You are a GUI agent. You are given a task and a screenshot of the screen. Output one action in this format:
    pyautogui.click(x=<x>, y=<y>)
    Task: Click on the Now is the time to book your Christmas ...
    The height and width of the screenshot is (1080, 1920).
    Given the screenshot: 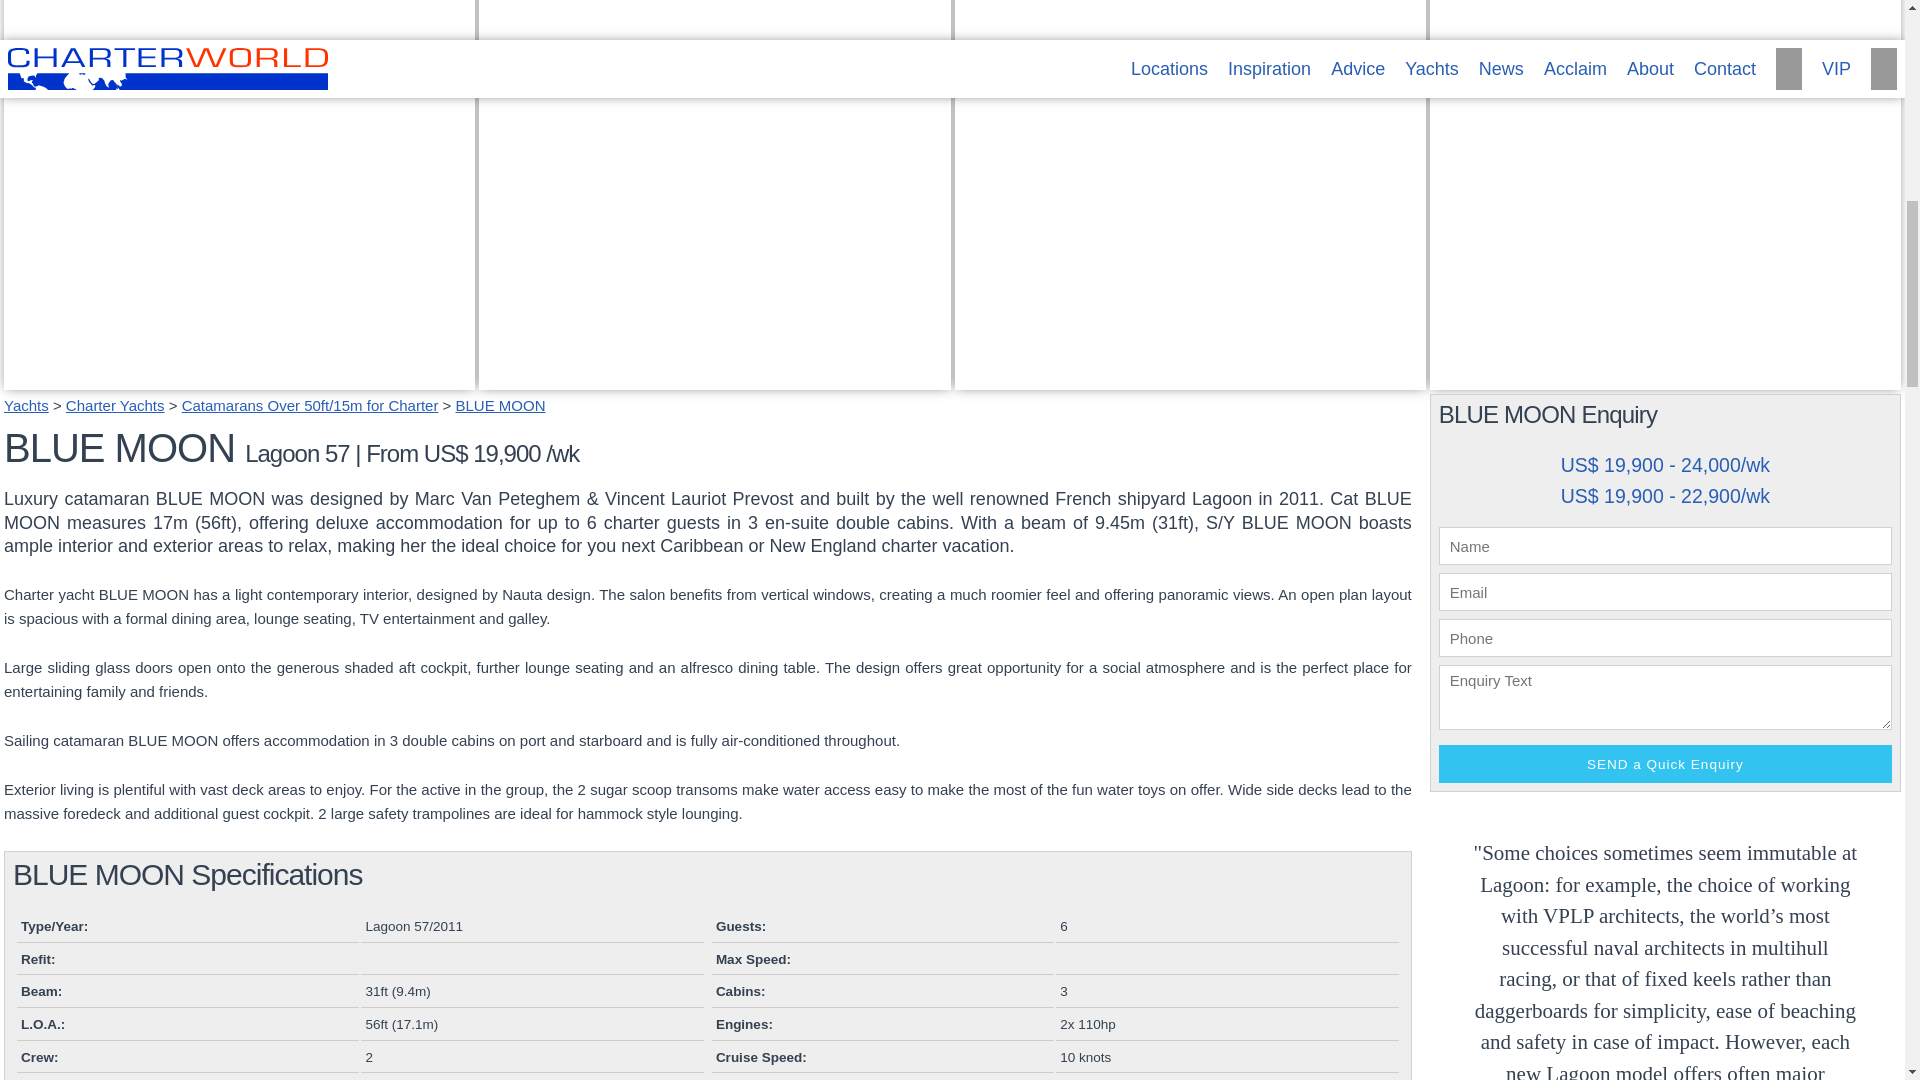 What is the action you would take?
    pyautogui.click(x=1189, y=377)
    